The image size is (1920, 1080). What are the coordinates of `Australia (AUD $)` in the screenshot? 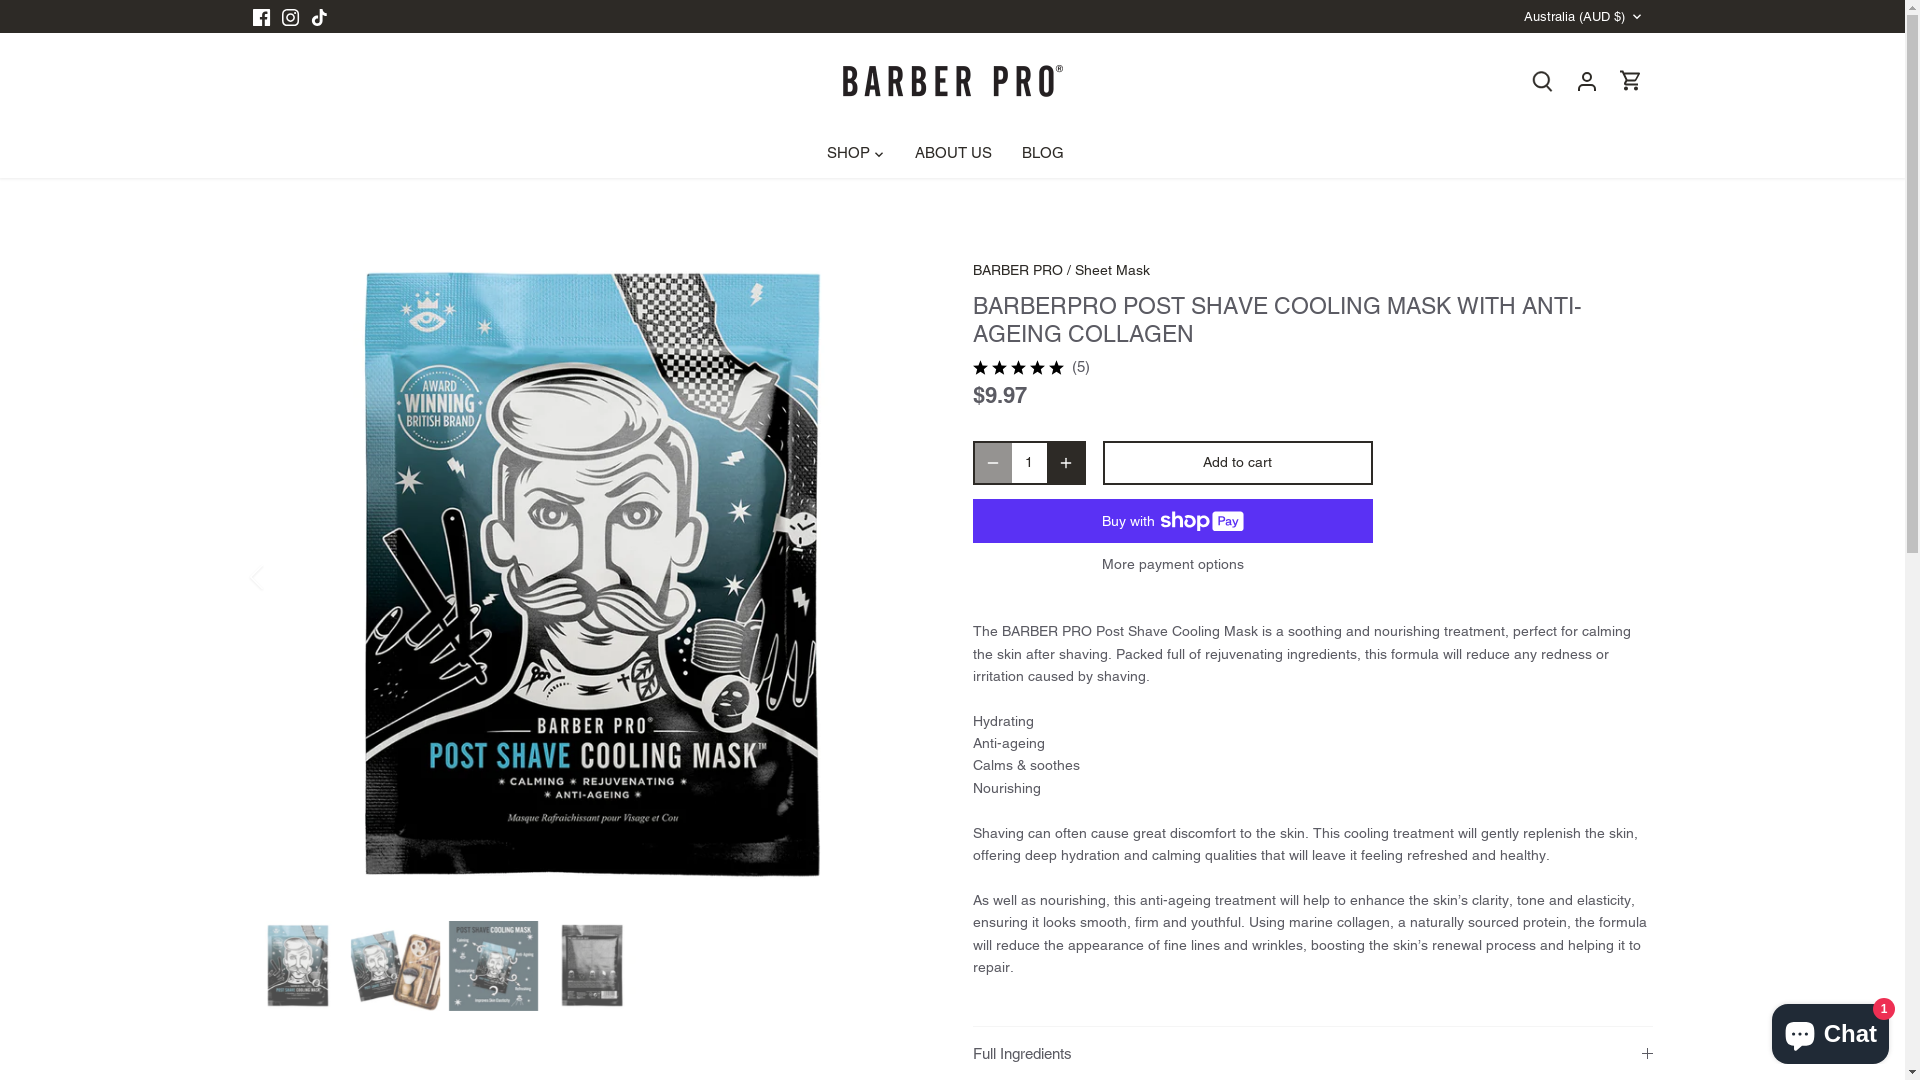 It's located at (1584, 17).